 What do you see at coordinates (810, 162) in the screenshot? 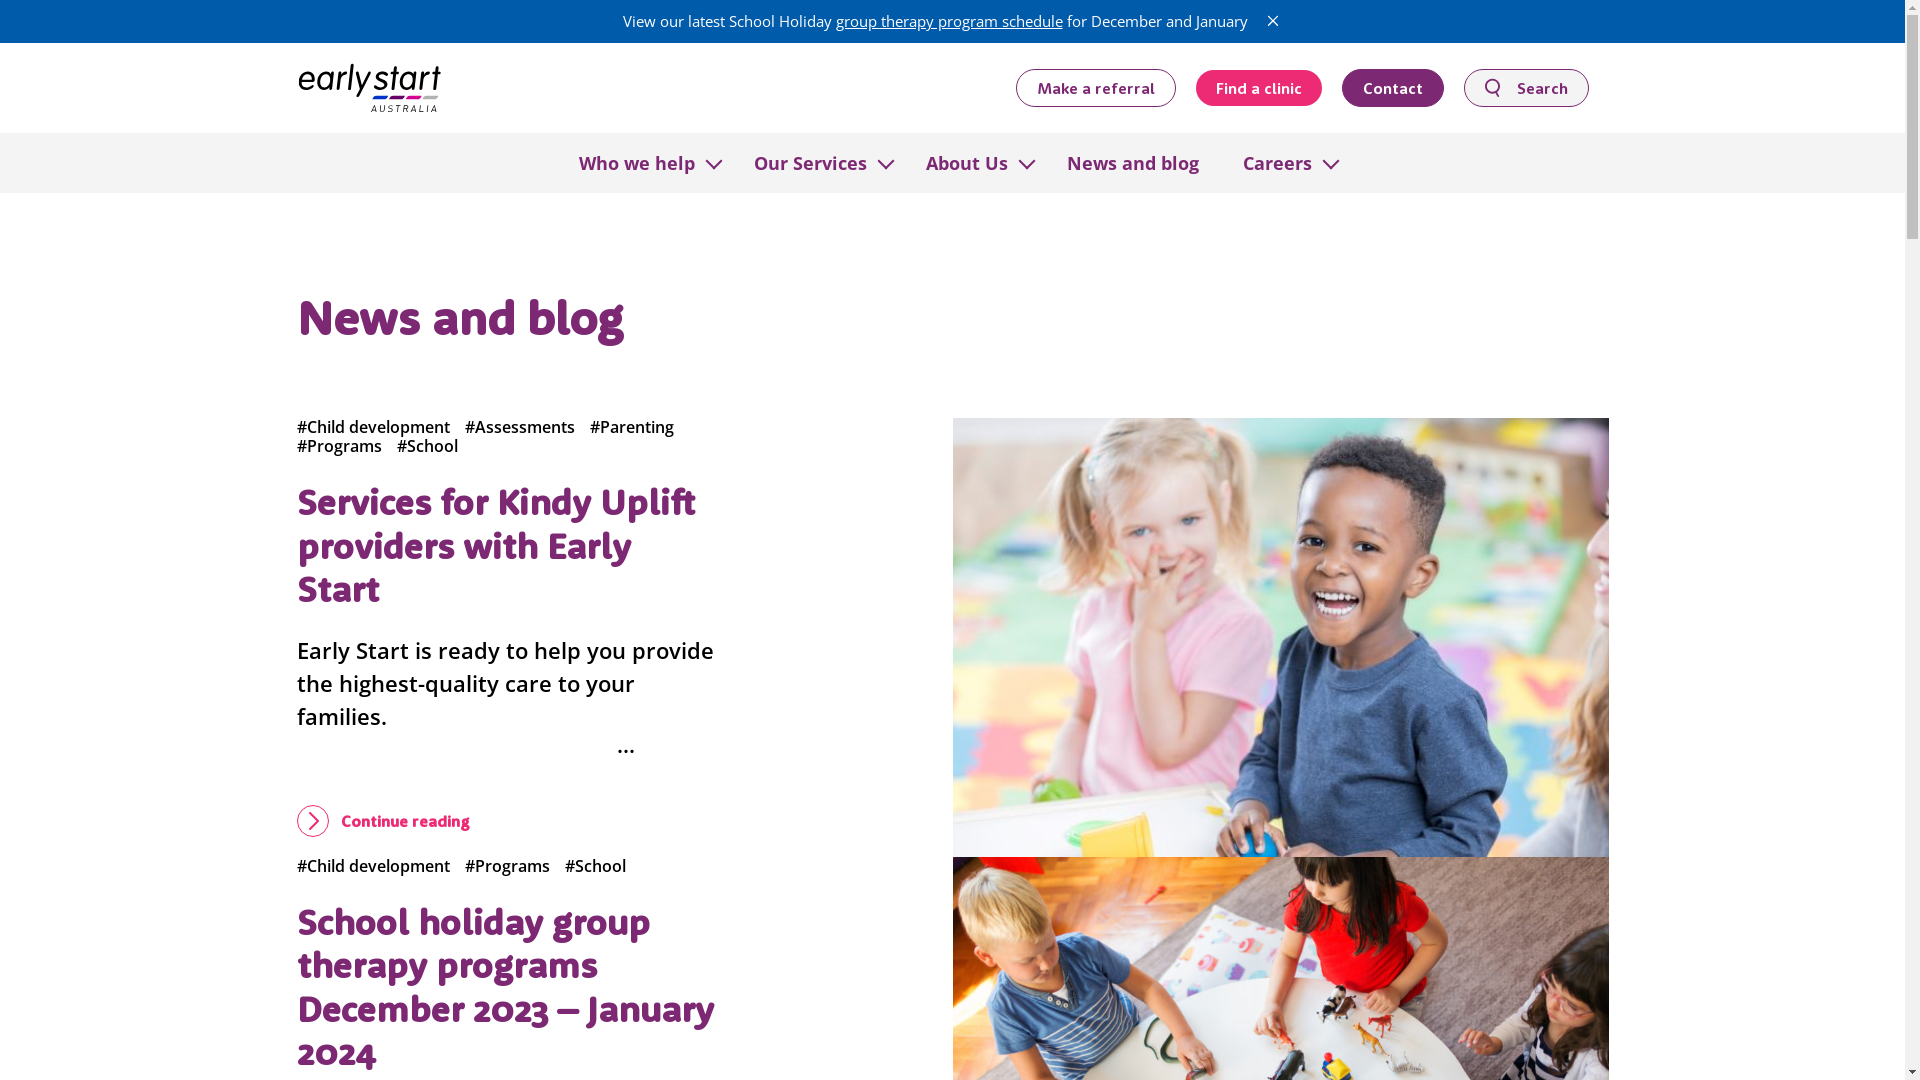
I see `Our Services` at bounding box center [810, 162].